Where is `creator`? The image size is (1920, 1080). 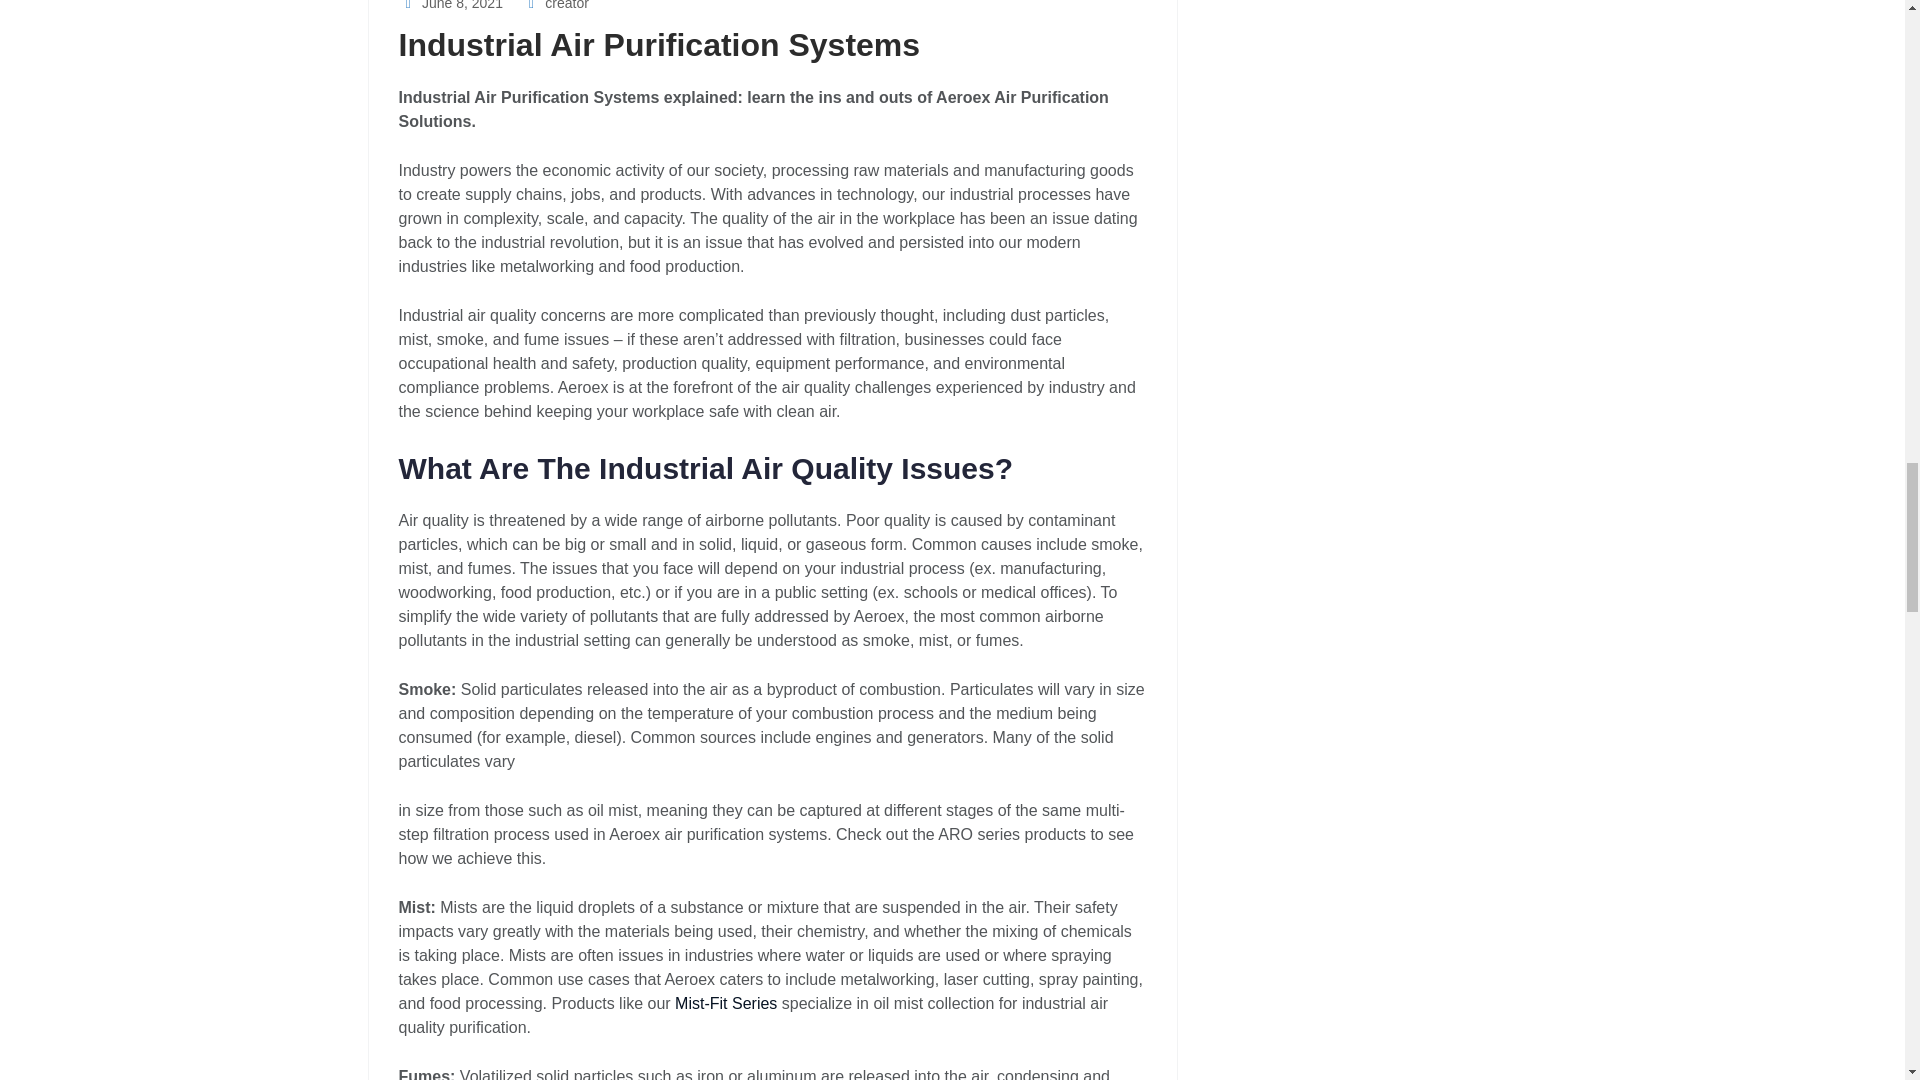
creator is located at coordinates (556, 5).